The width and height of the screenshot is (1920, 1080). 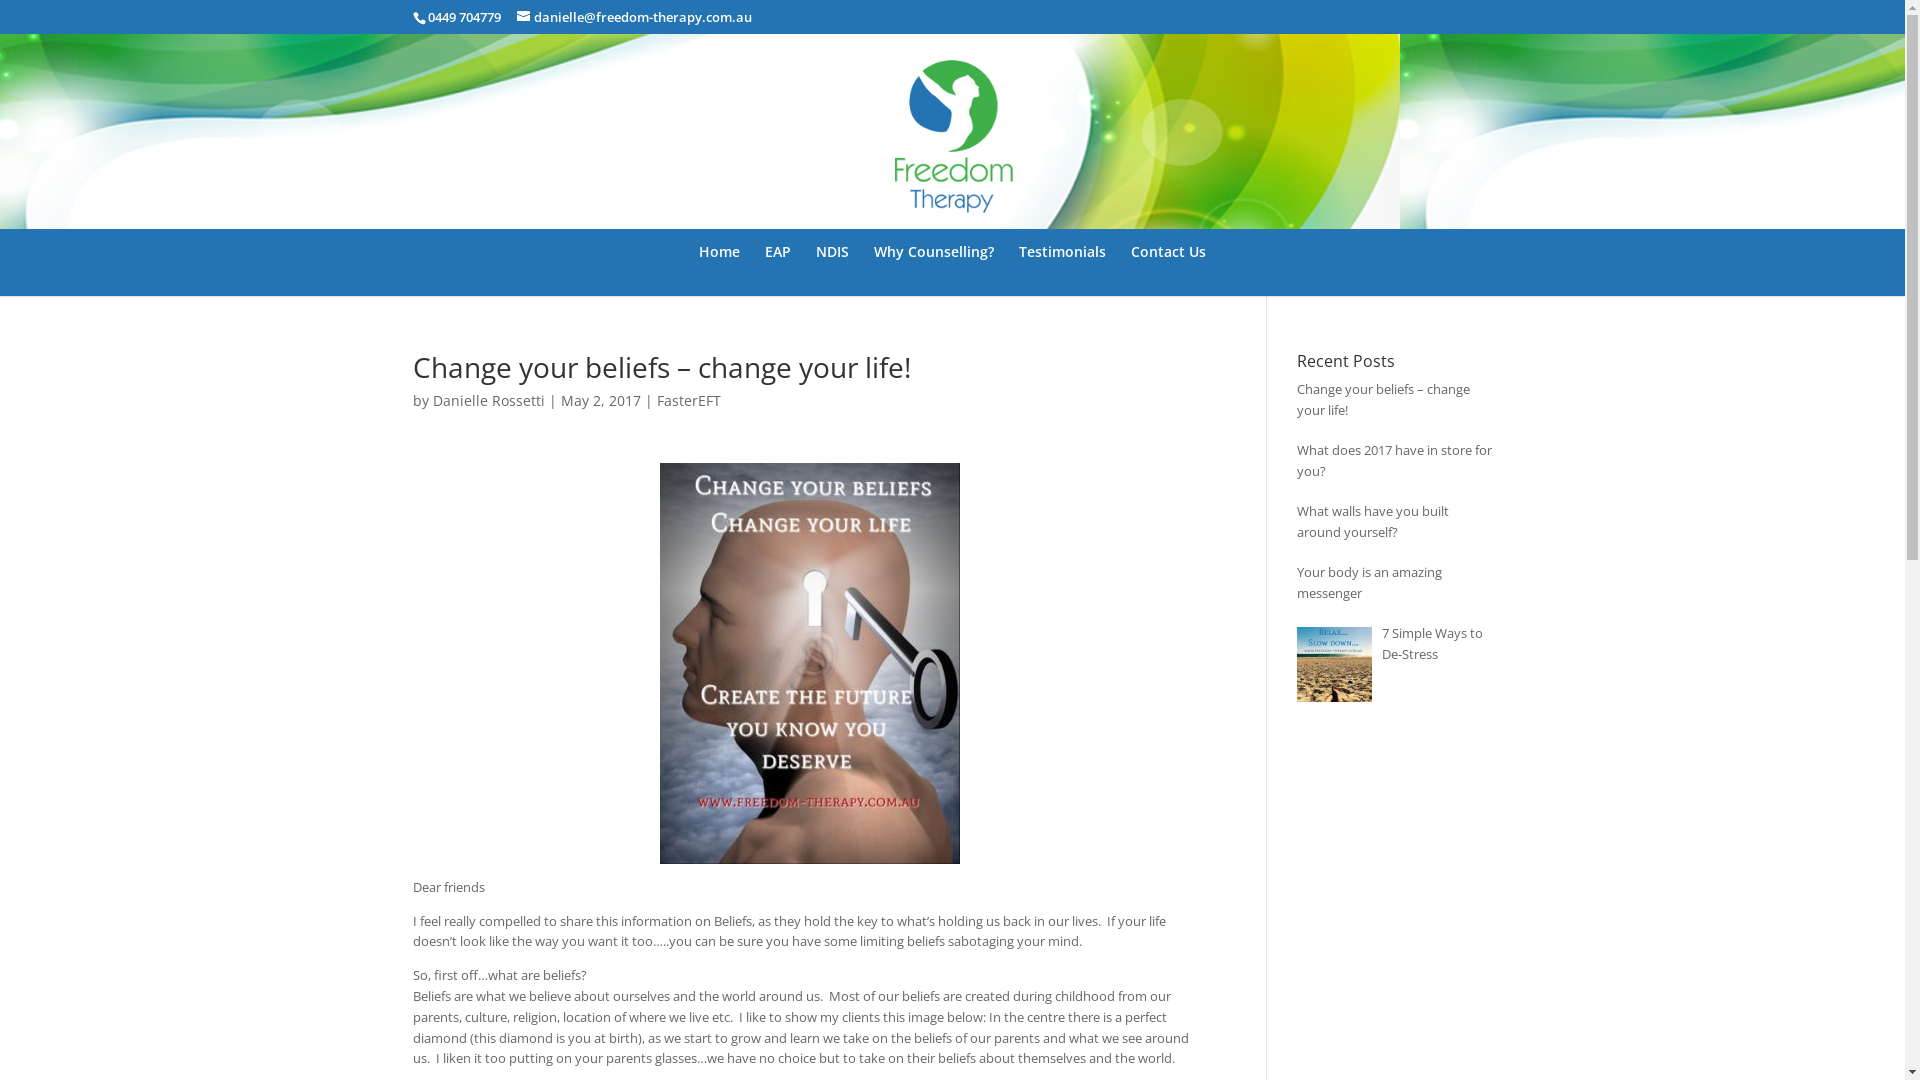 I want to click on Danielle Rossetti, so click(x=488, y=400).